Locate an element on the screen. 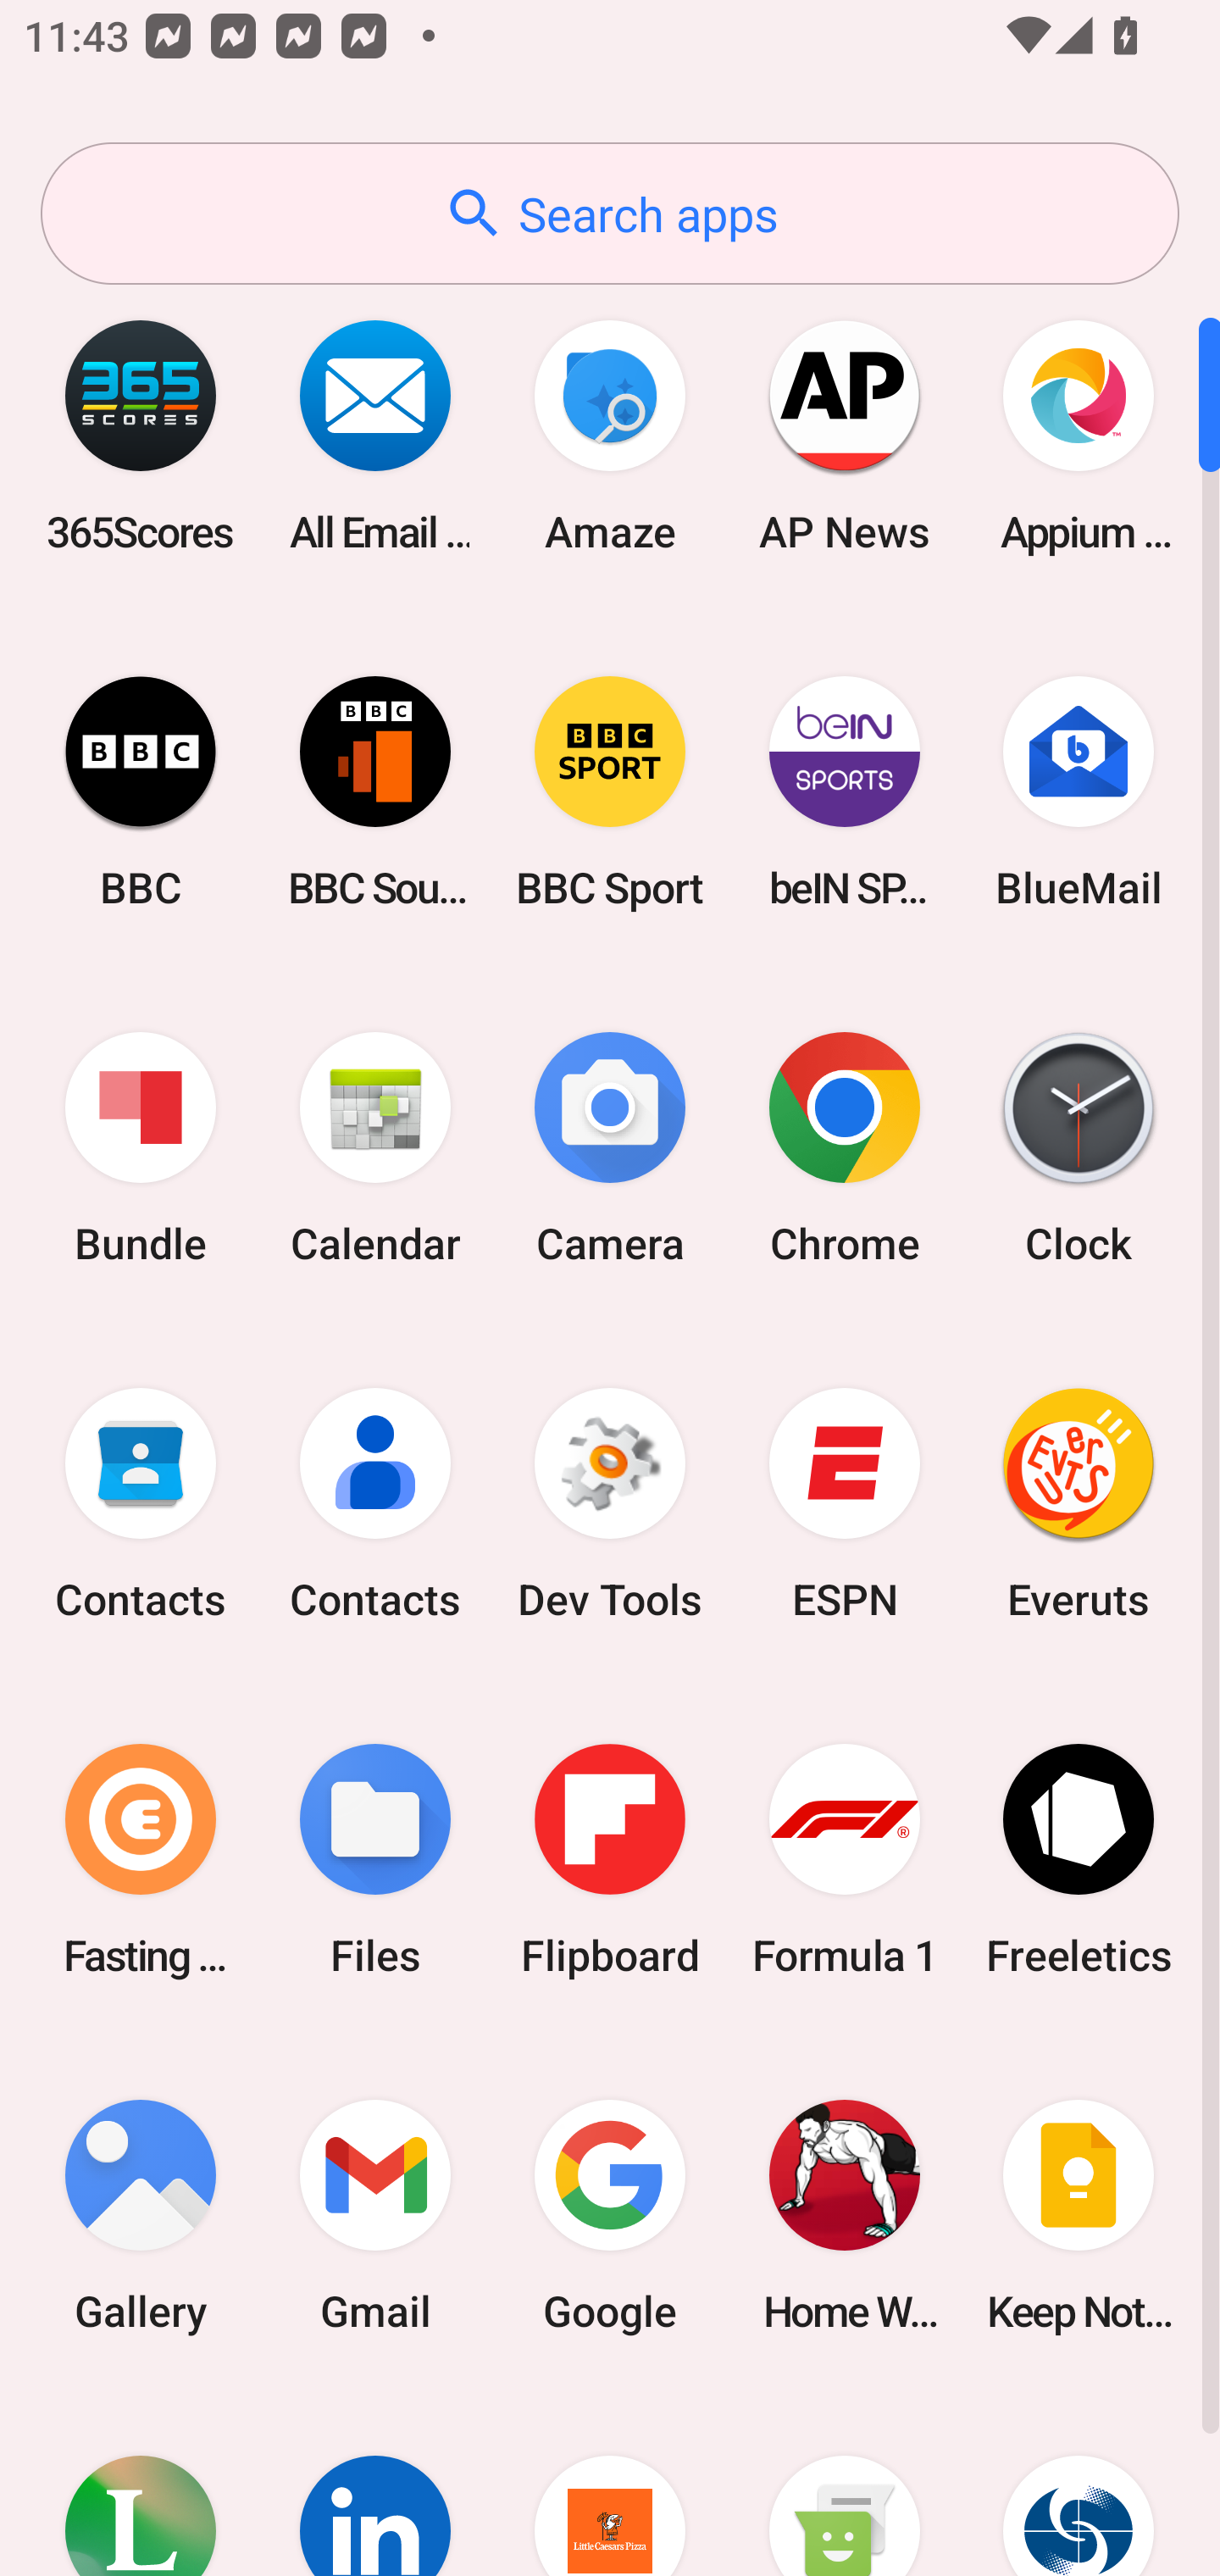  Fasting Coach is located at coordinates (141, 1859).